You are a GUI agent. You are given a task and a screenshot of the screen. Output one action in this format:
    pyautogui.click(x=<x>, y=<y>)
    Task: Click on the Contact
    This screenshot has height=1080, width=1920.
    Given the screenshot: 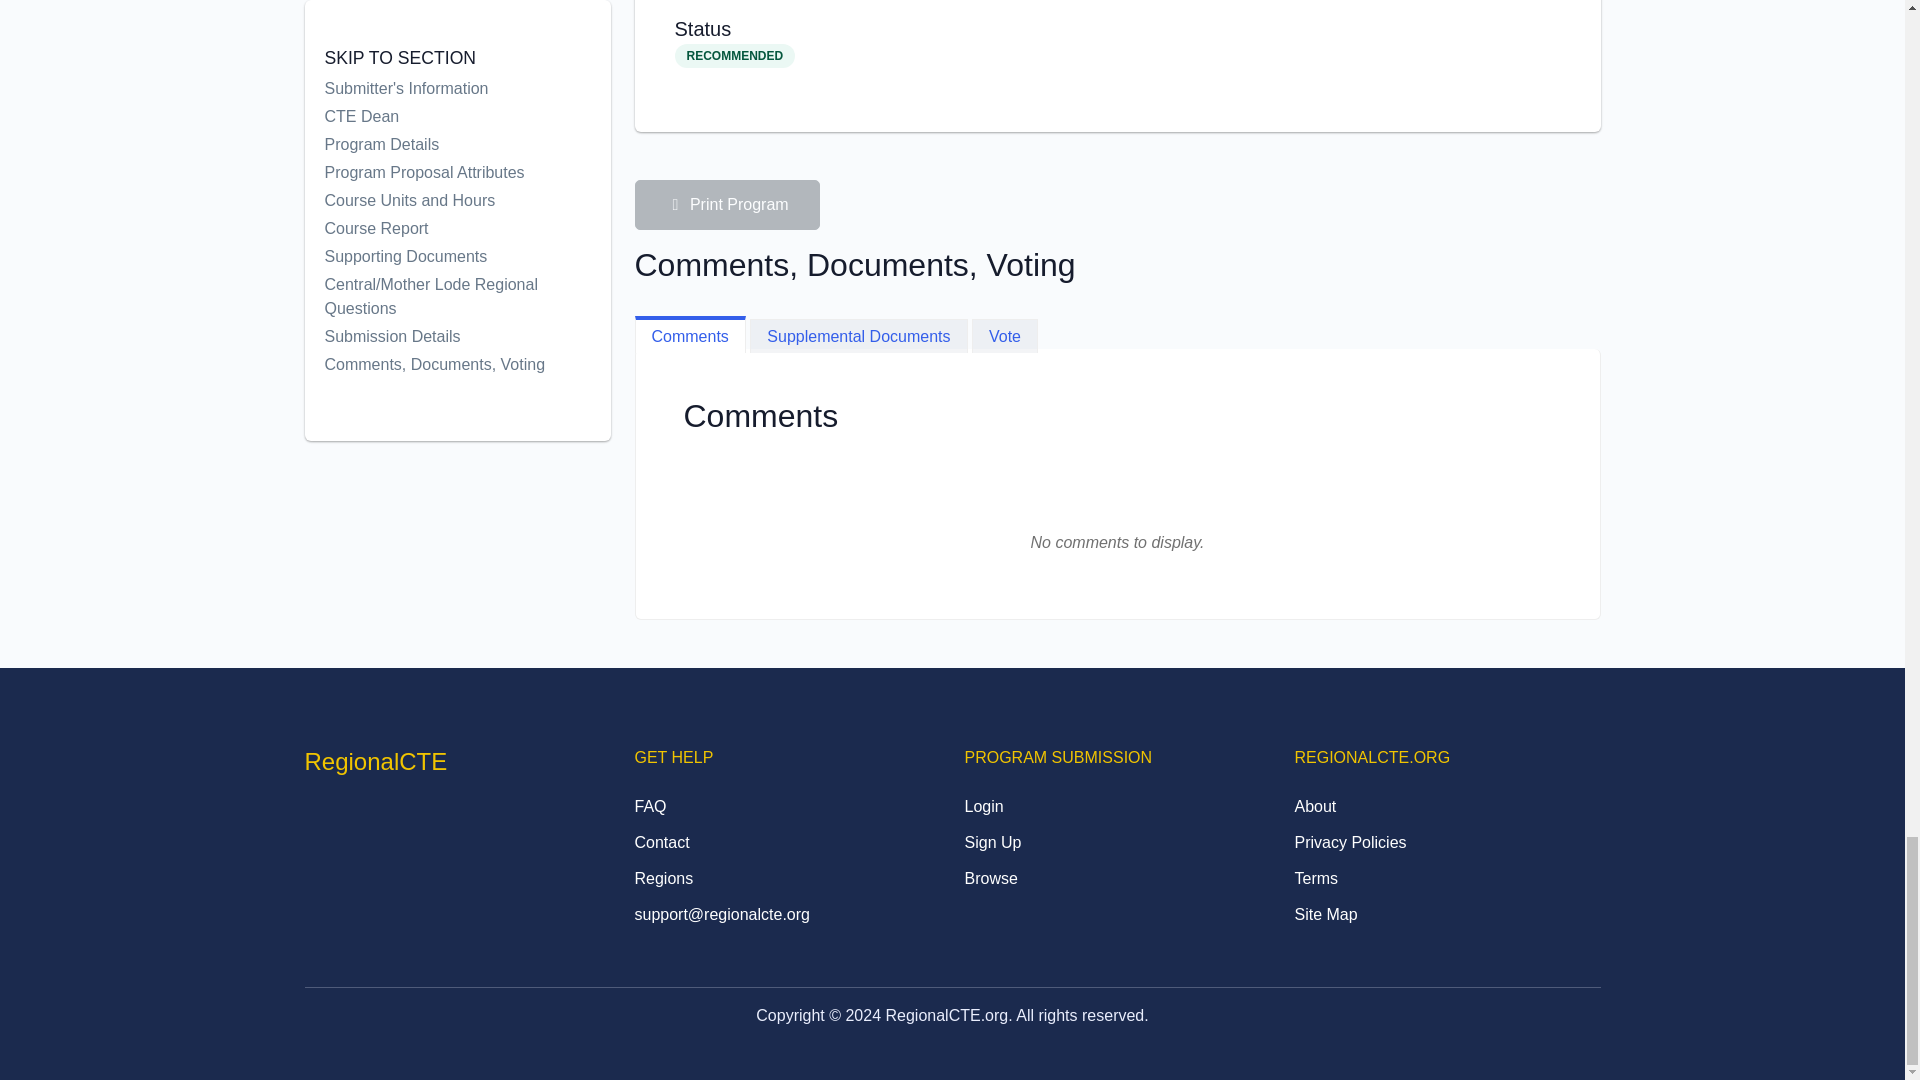 What is the action you would take?
    pyautogui.click(x=661, y=844)
    